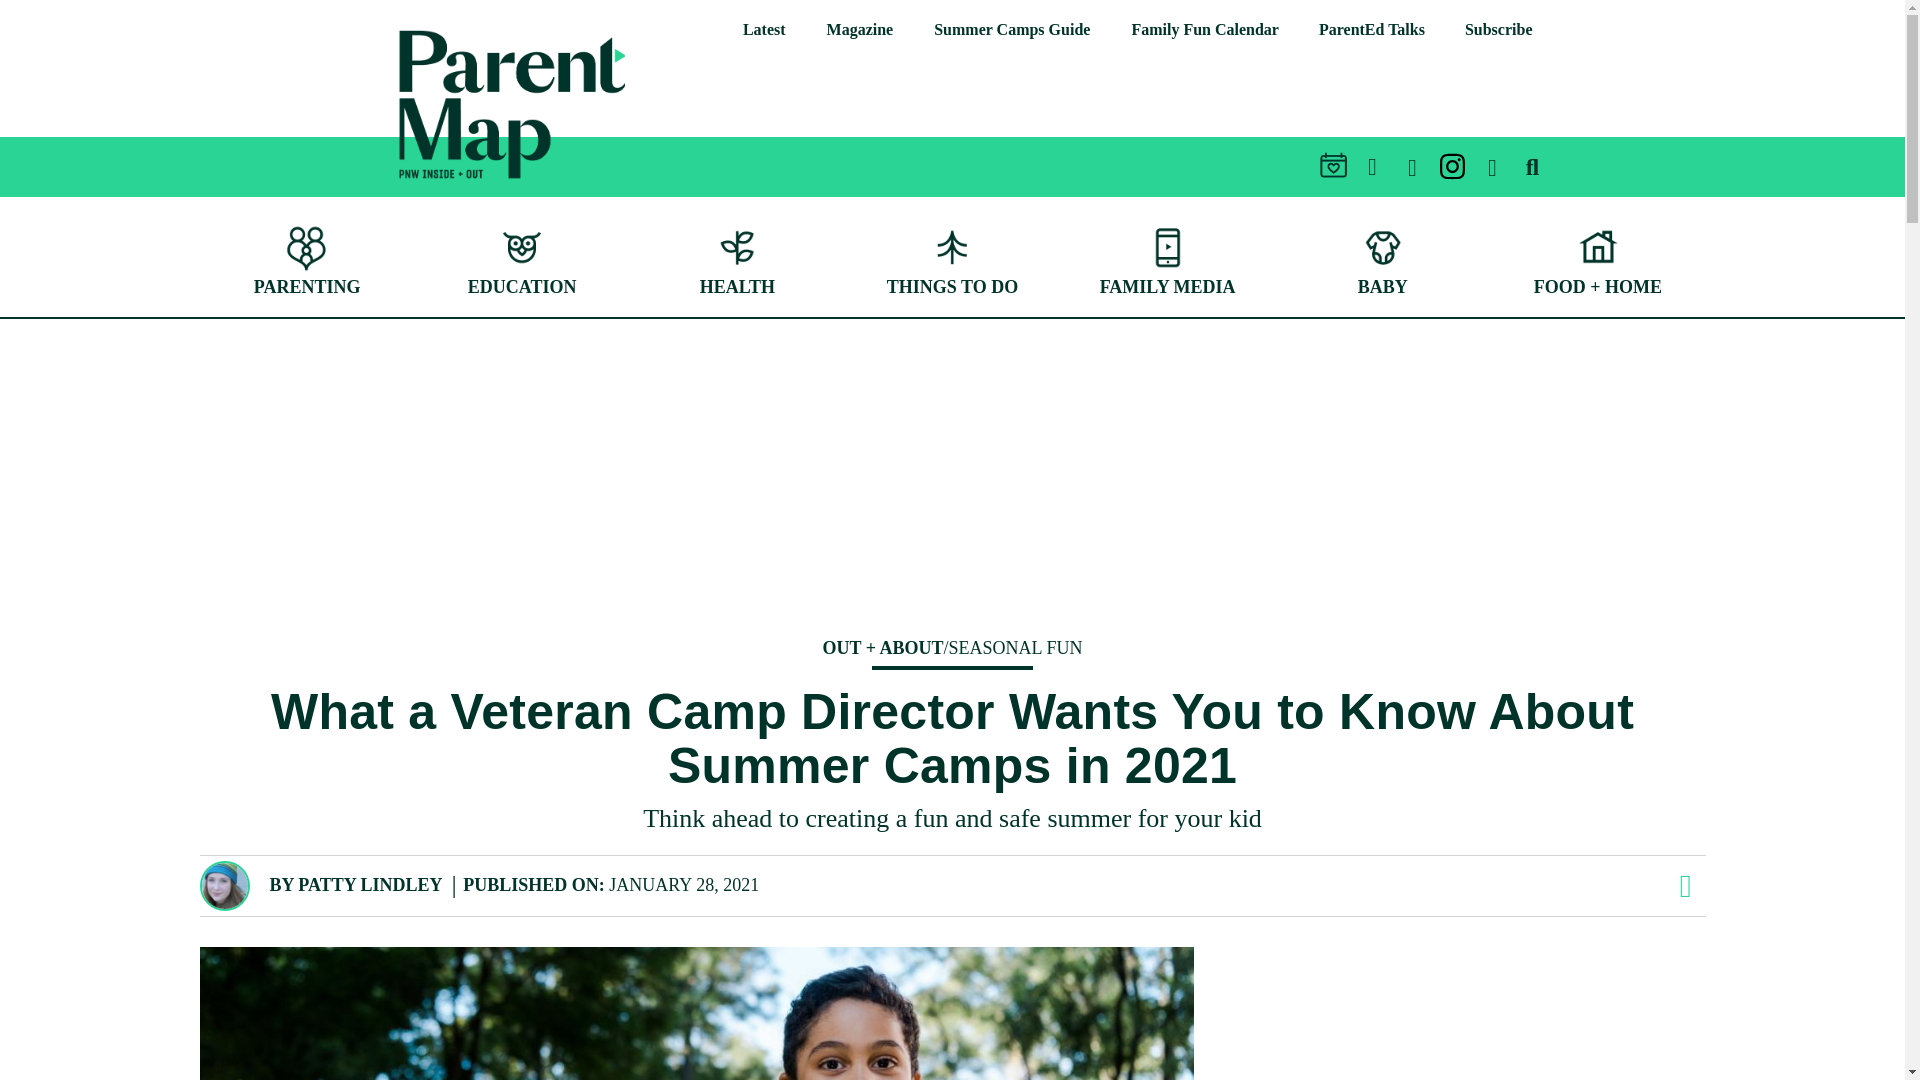  Describe the element at coordinates (512, 104) in the screenshot. I see `Home` at that location.